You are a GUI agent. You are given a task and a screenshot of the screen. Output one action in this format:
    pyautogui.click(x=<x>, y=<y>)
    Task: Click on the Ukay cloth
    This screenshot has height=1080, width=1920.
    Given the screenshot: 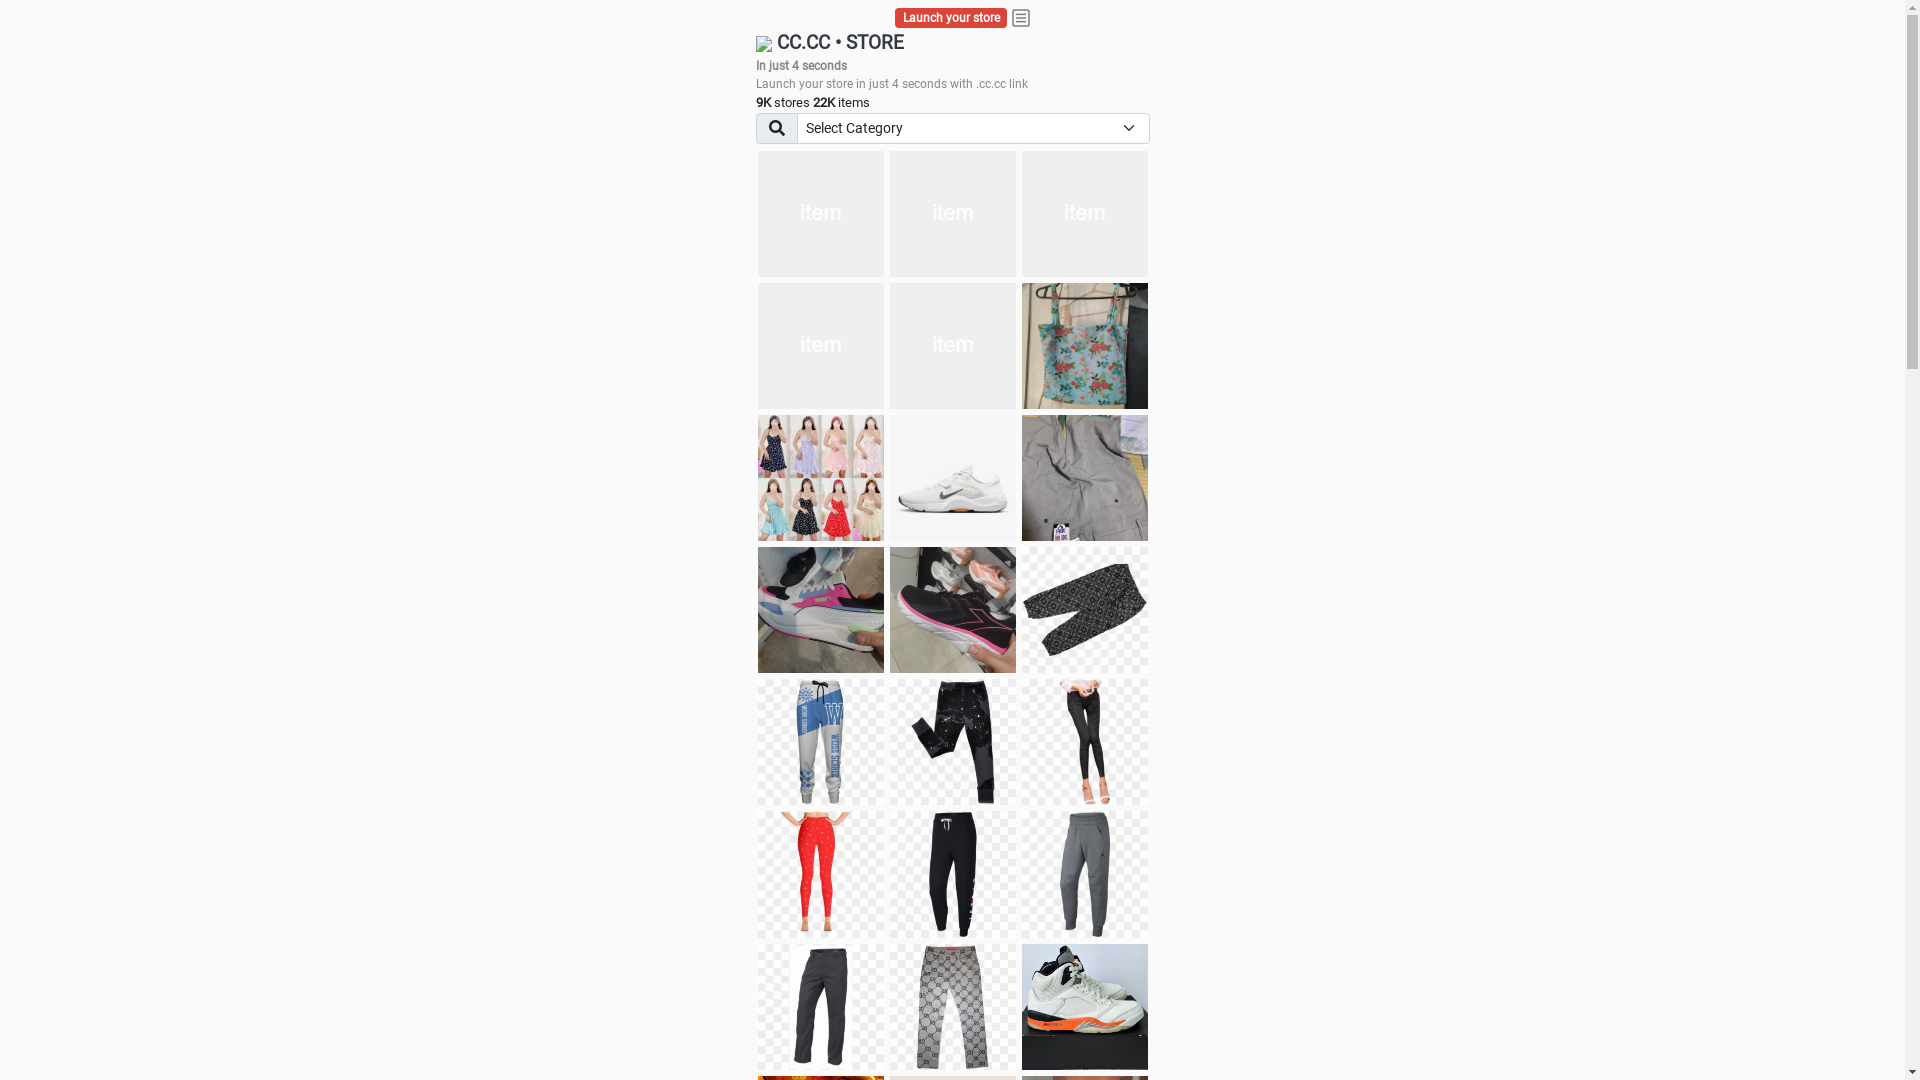 What is the action you would take?
    pyautogui.click(x=1085, y=346)
    